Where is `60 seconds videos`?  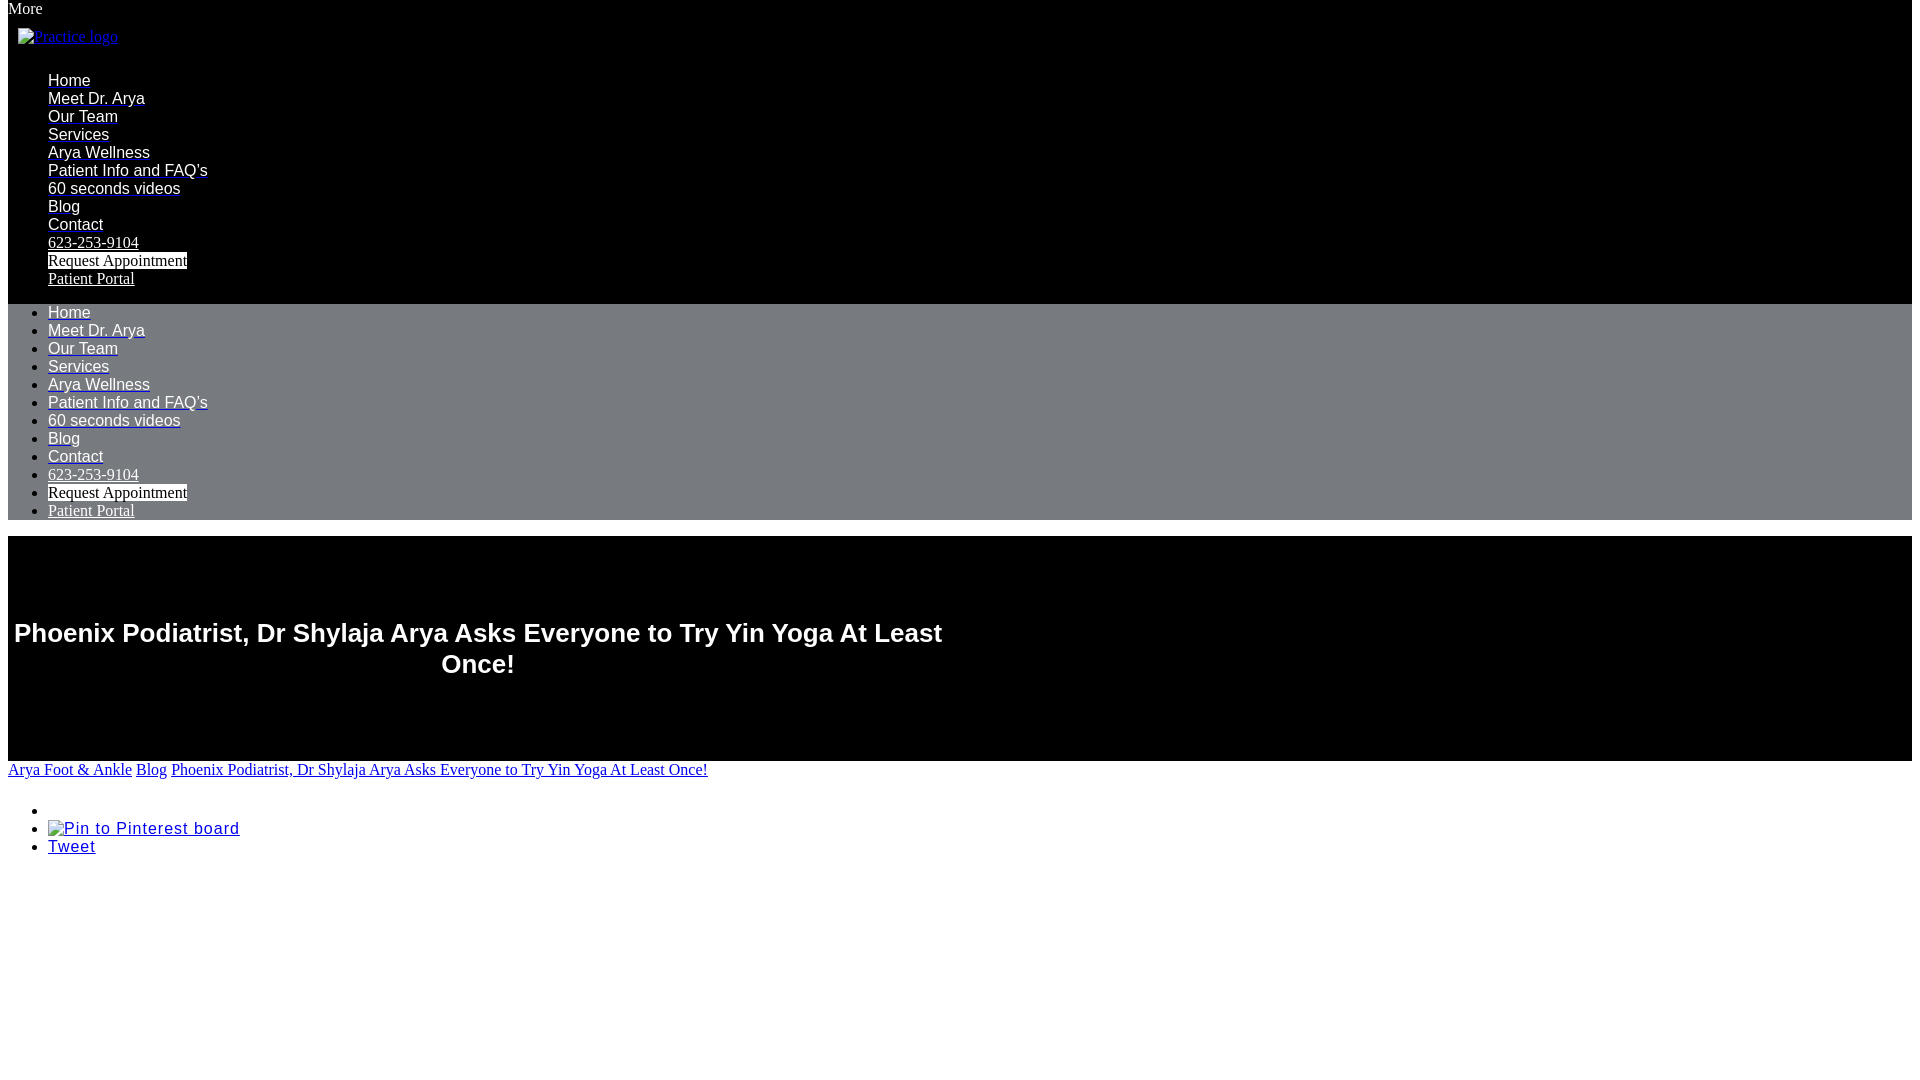
60 seconds videos is located at coordinates (114, 188).